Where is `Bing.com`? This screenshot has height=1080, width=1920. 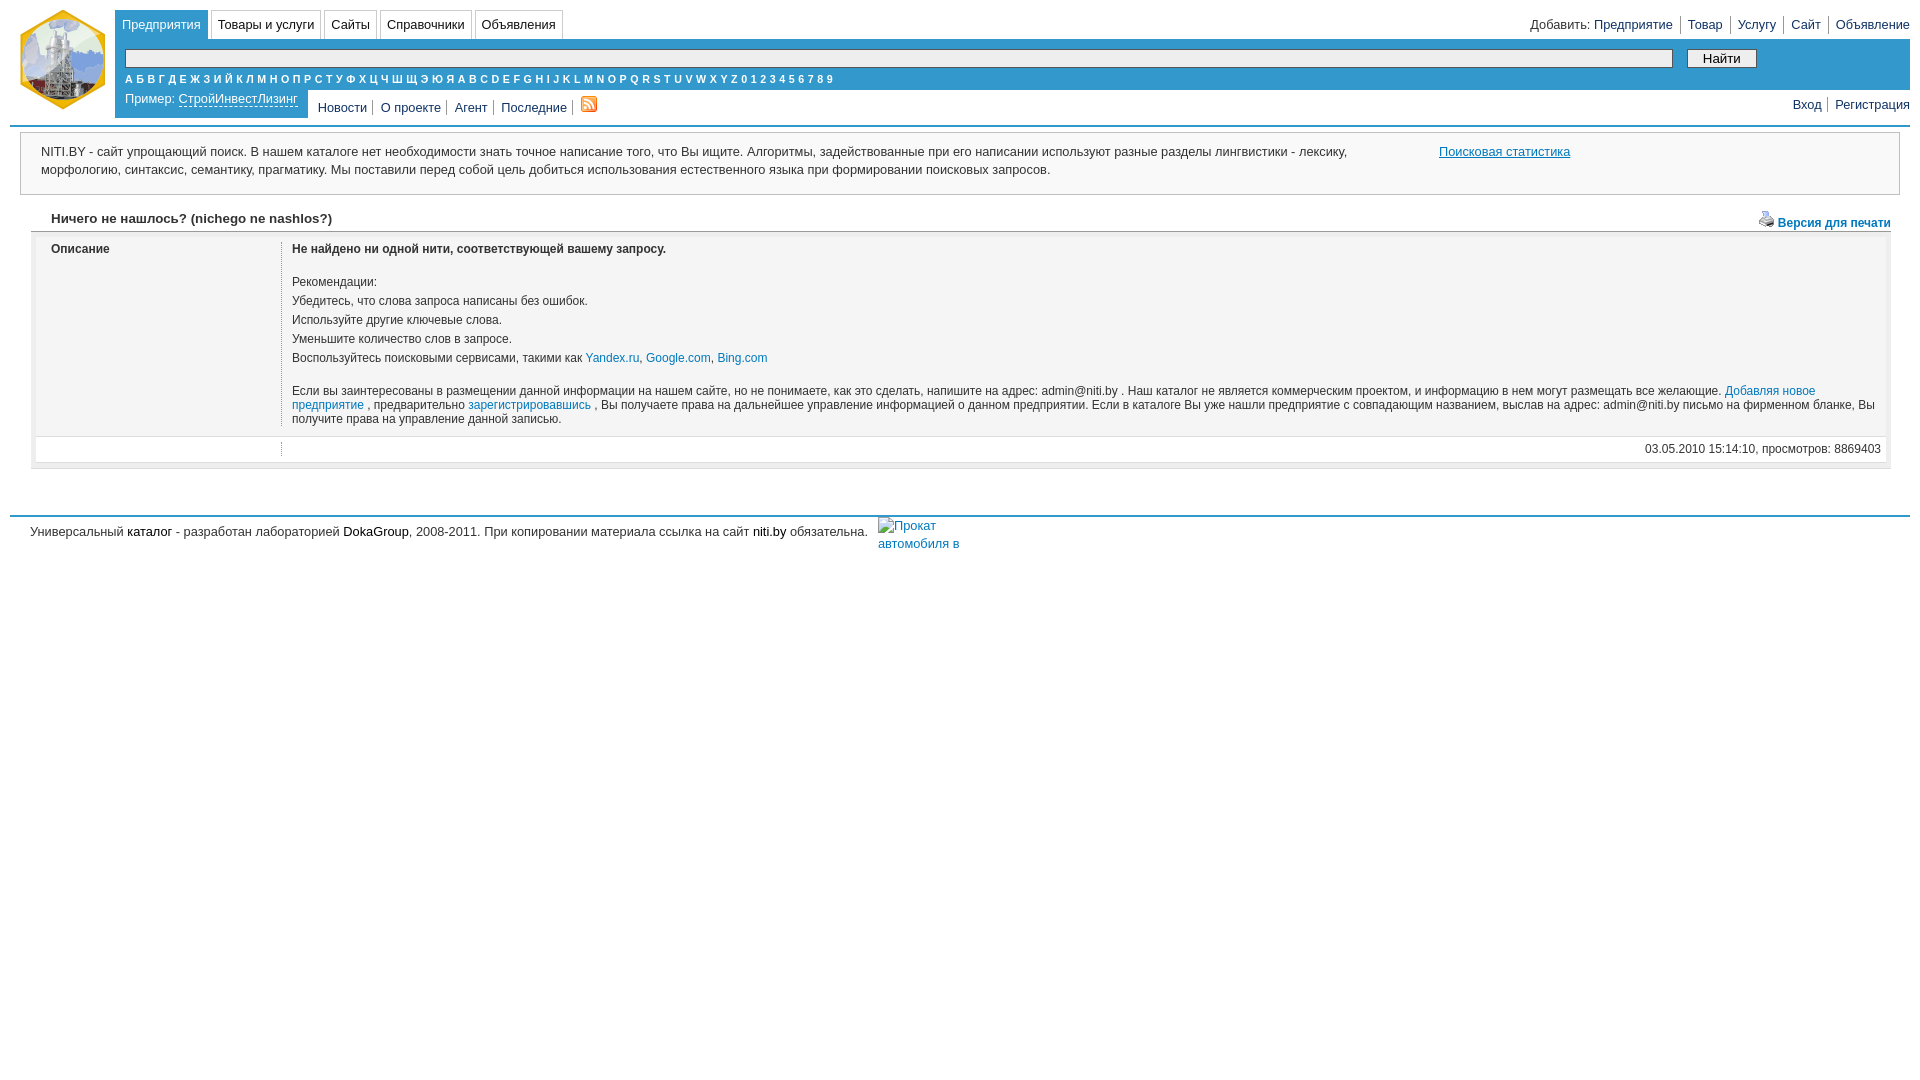
Bing.com is located at coordinates (742, 358).